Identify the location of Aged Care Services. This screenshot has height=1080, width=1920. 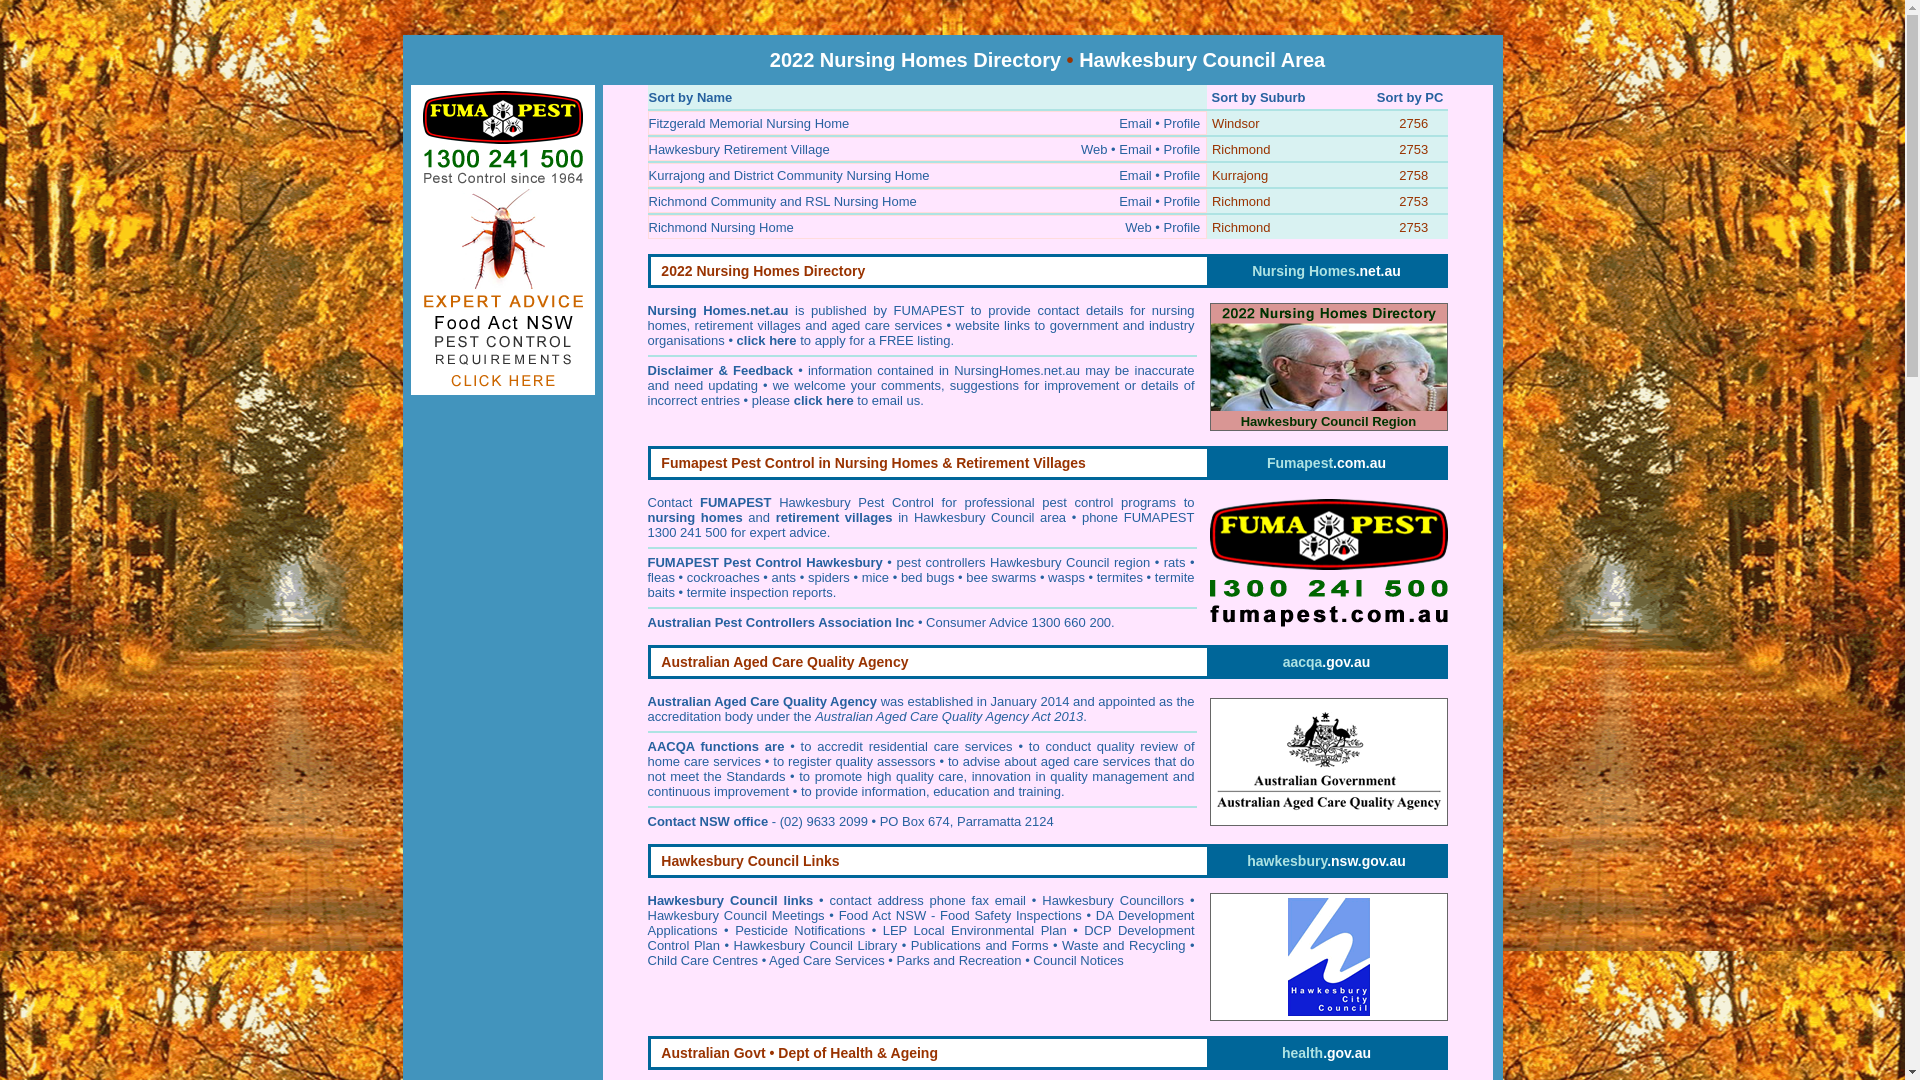
(827, 960).